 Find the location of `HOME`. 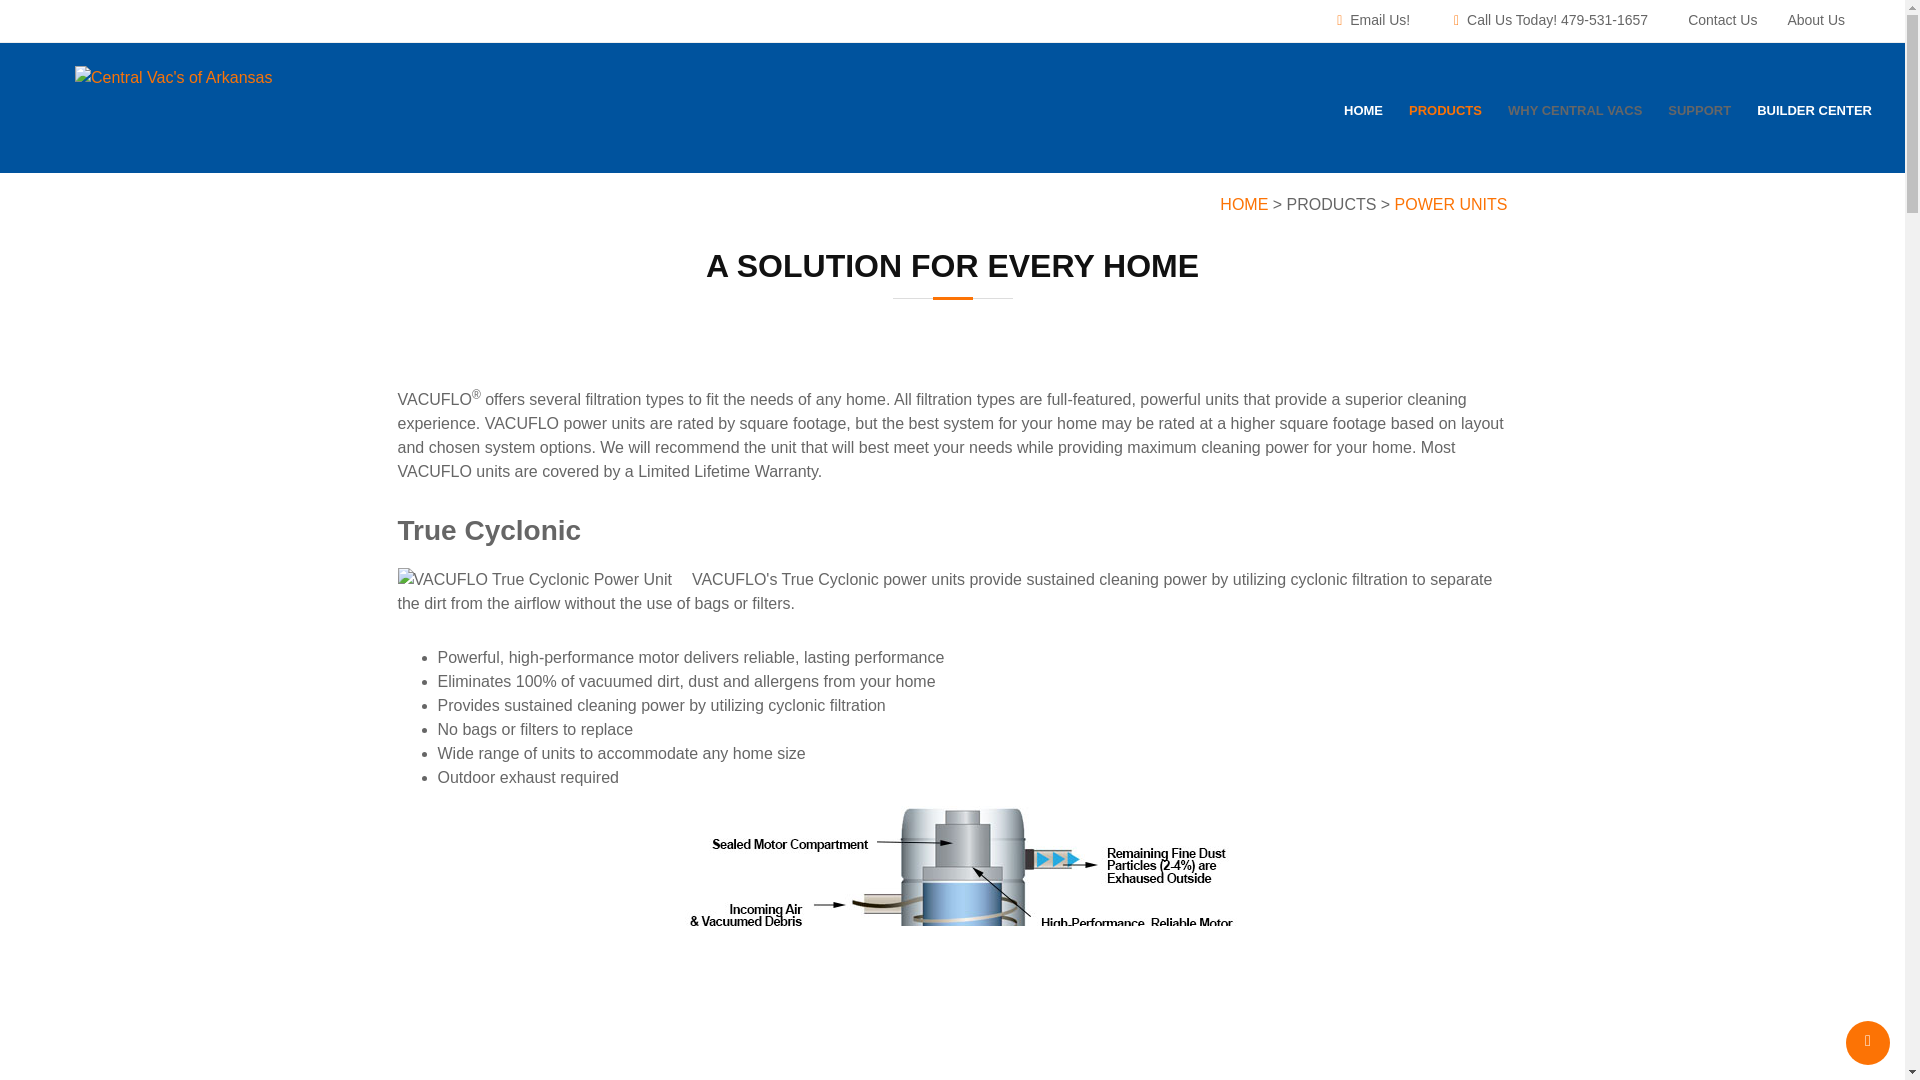

HOME is located at coordinates (1363, 116).